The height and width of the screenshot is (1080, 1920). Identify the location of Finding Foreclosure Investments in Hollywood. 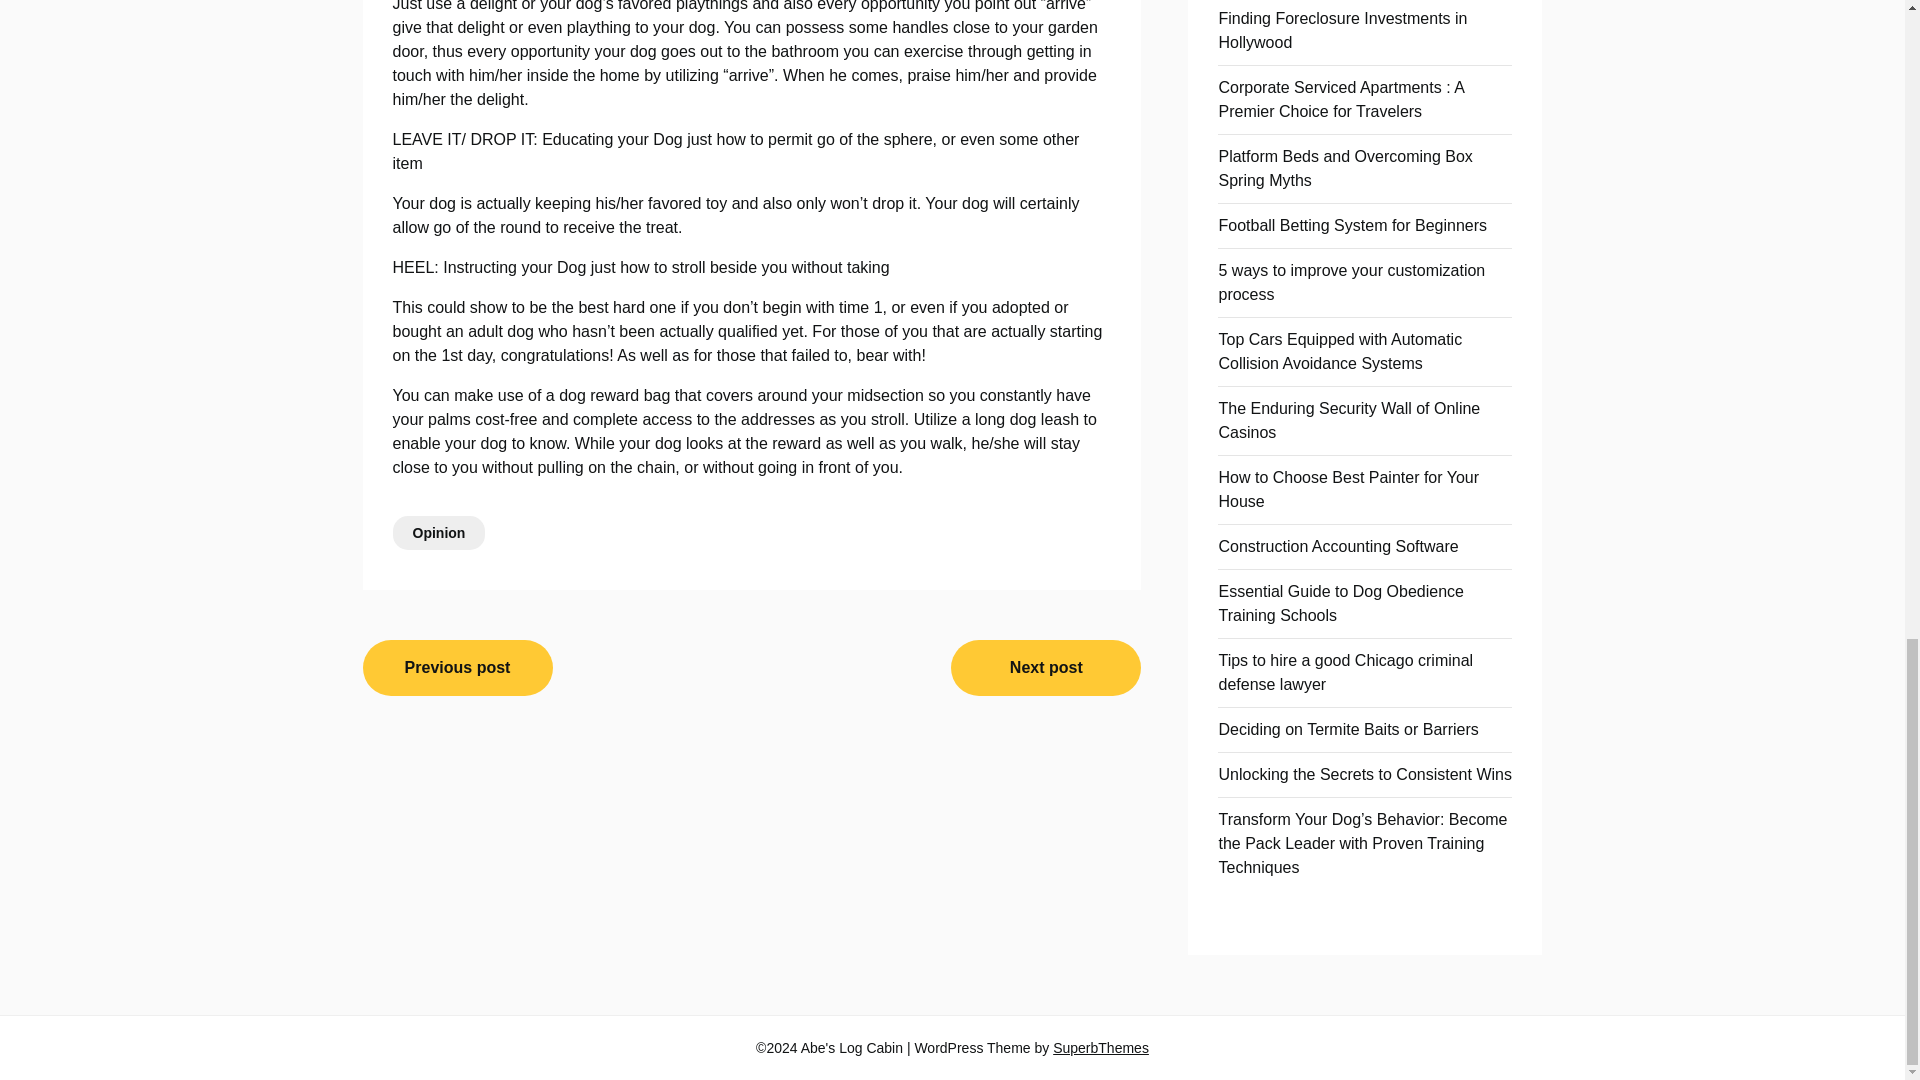
(1342, 30).